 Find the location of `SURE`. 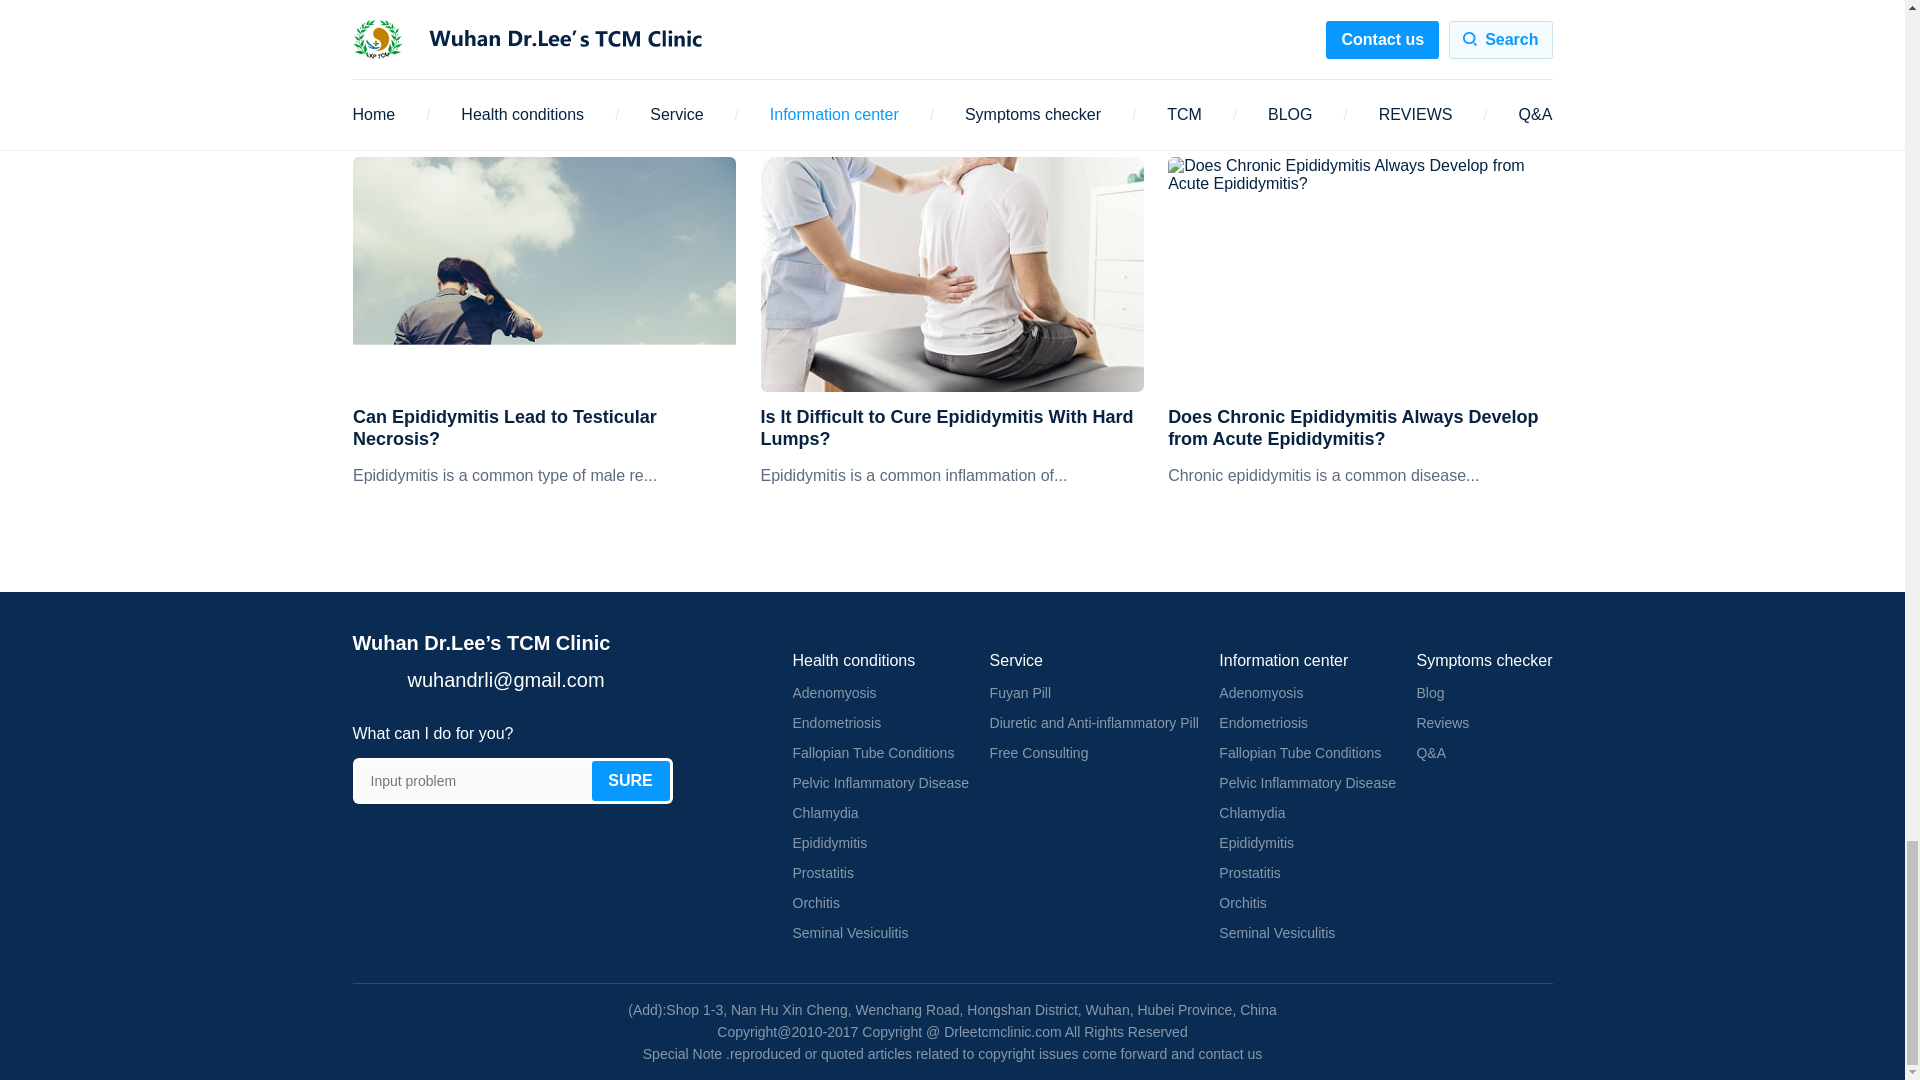

SURE is located at coordinates (630, 781).